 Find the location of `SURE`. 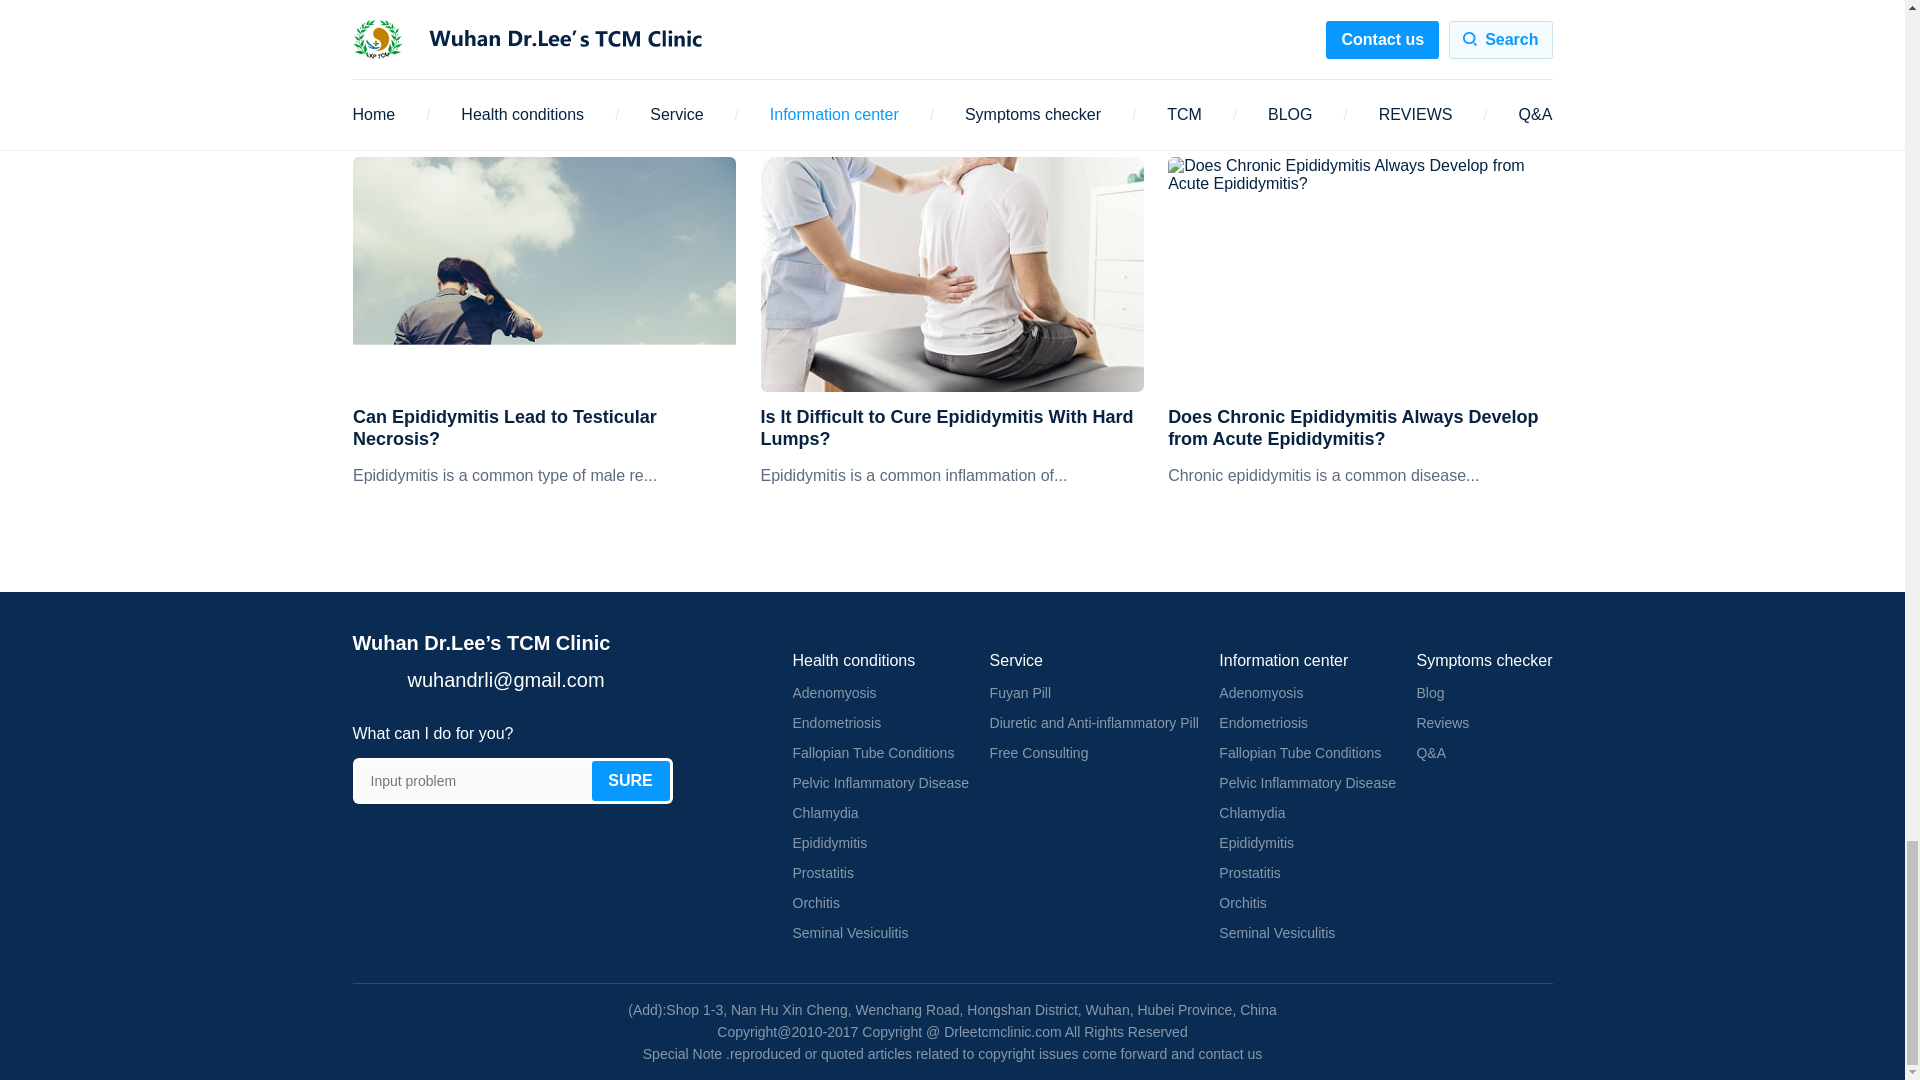

SURE is located at coordinates (630, 781).